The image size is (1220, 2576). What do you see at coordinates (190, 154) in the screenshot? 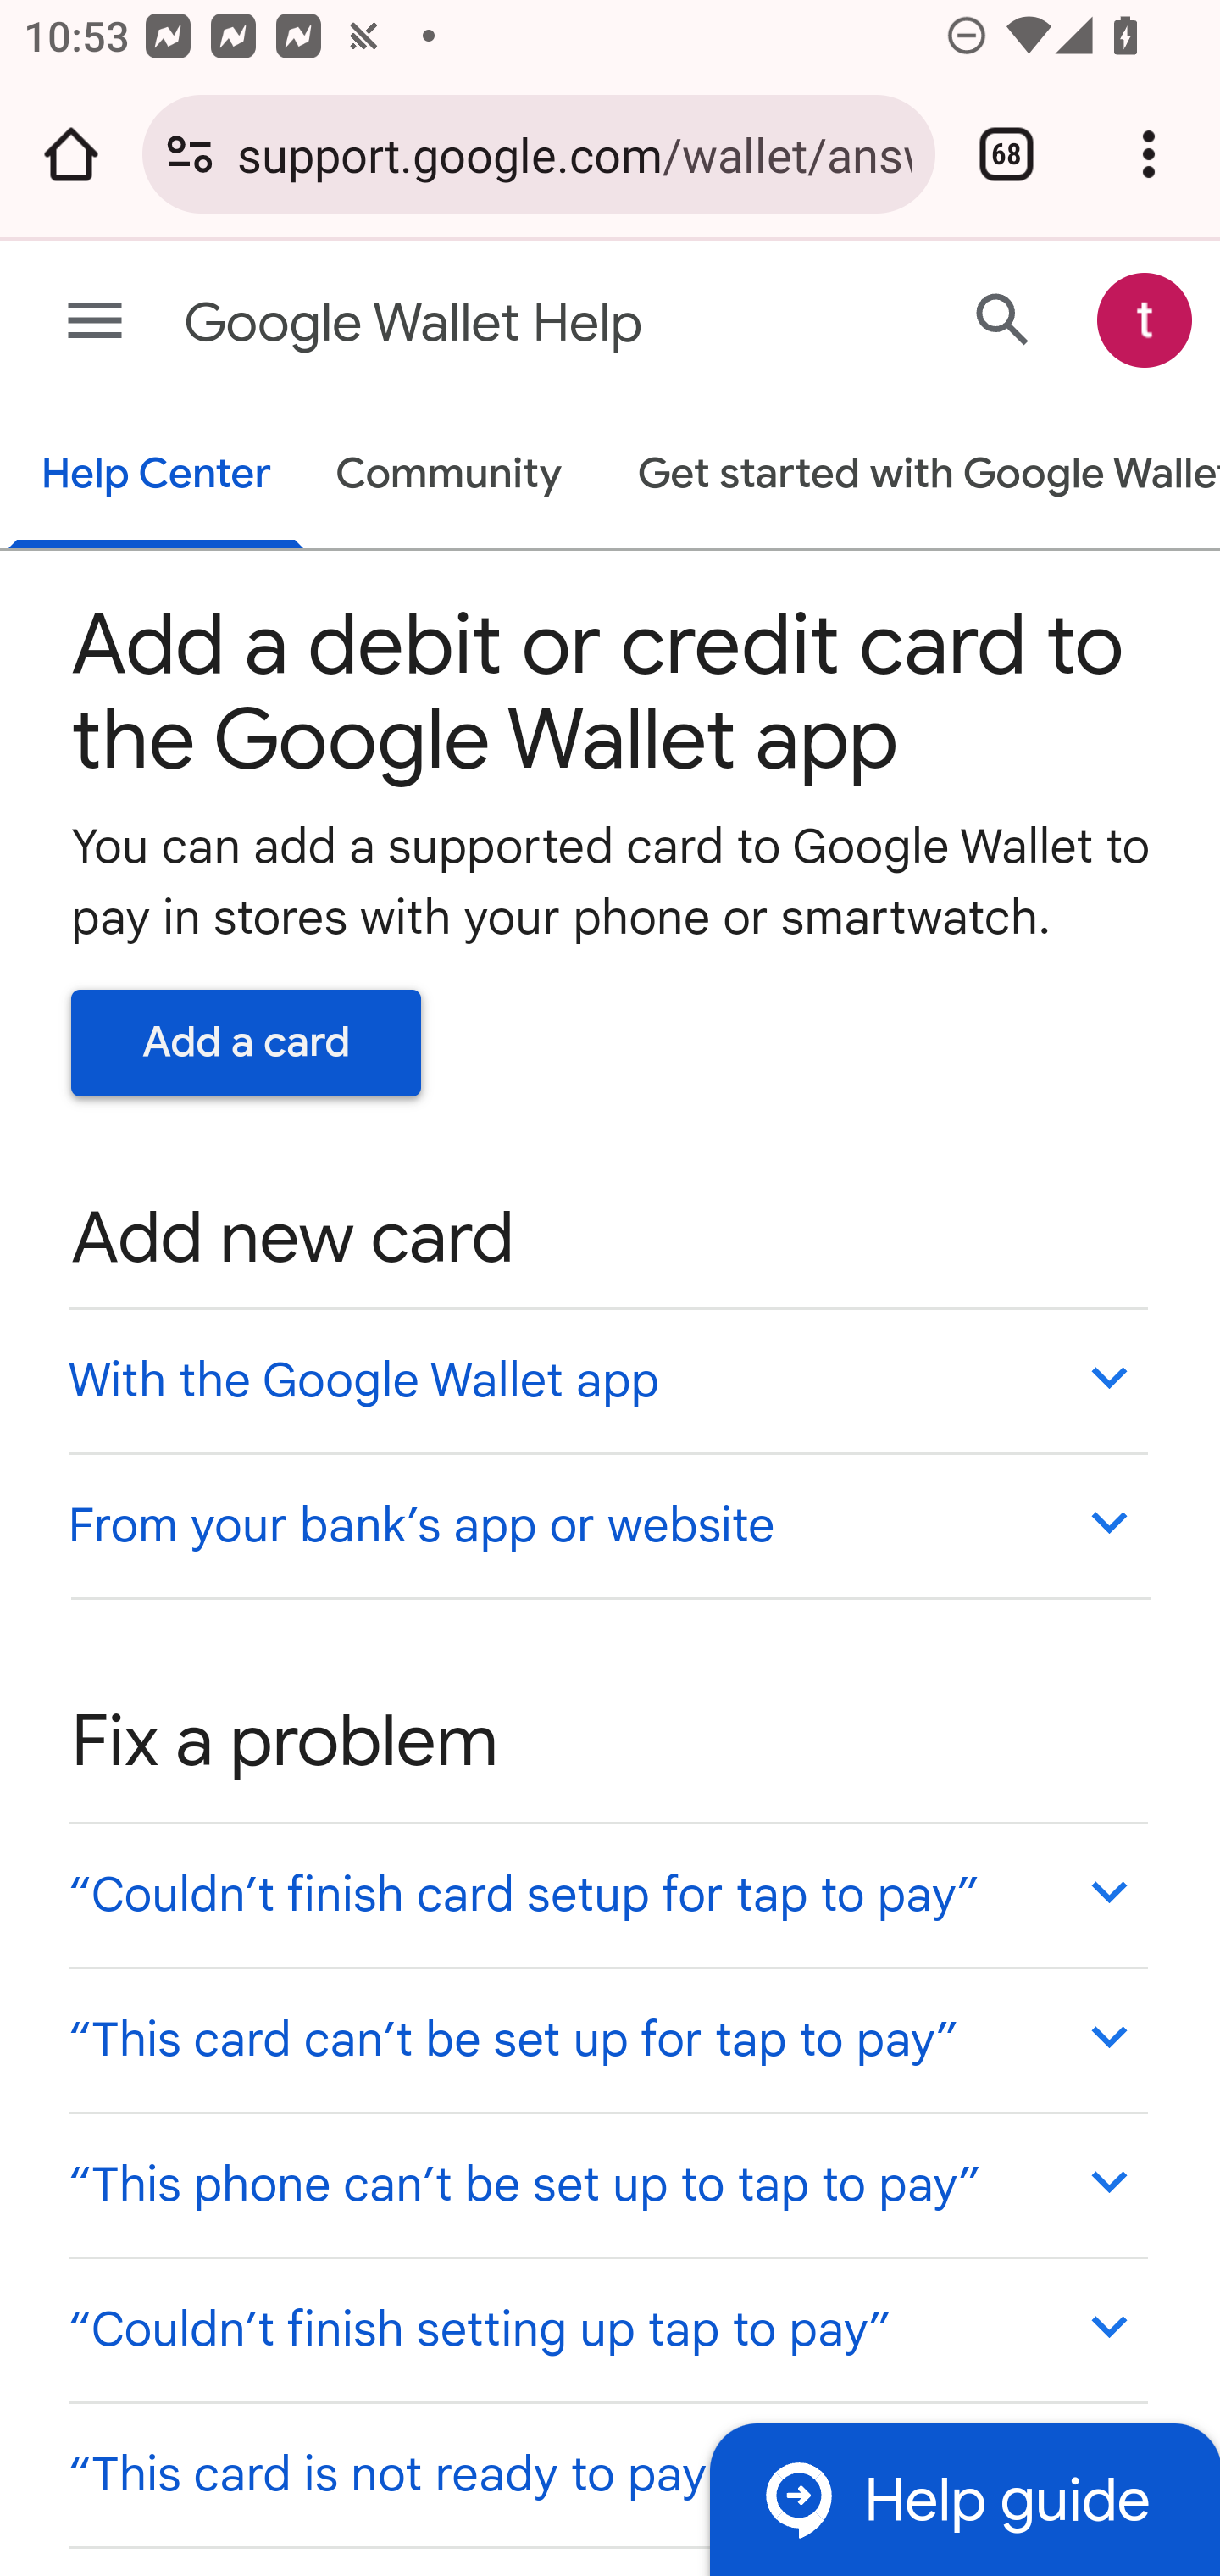
I see `Connection is secure` at bounding box center [190, 154].